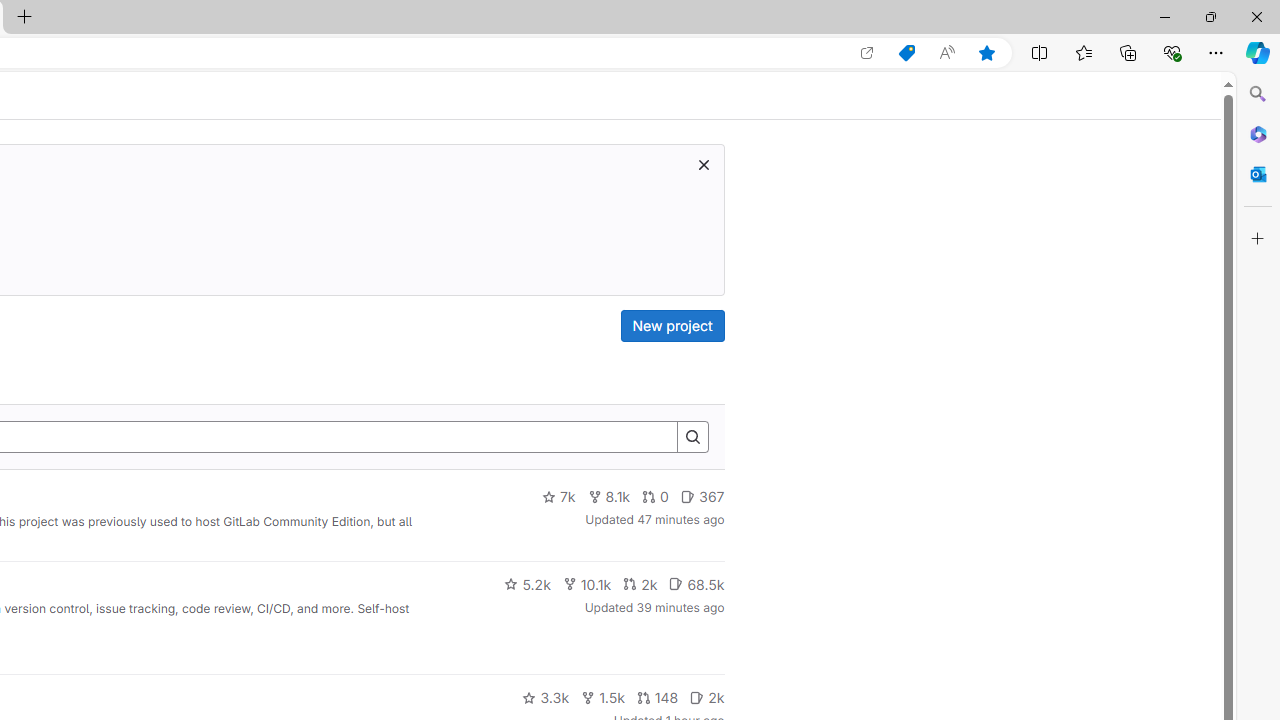 Image resolution: width=1280 pixels, height=720 pixels. What do you see at coordinates (697, 696) in the screenshot?
I see `Class: s14 gl-mr-2` at bounding box center [697, 696].